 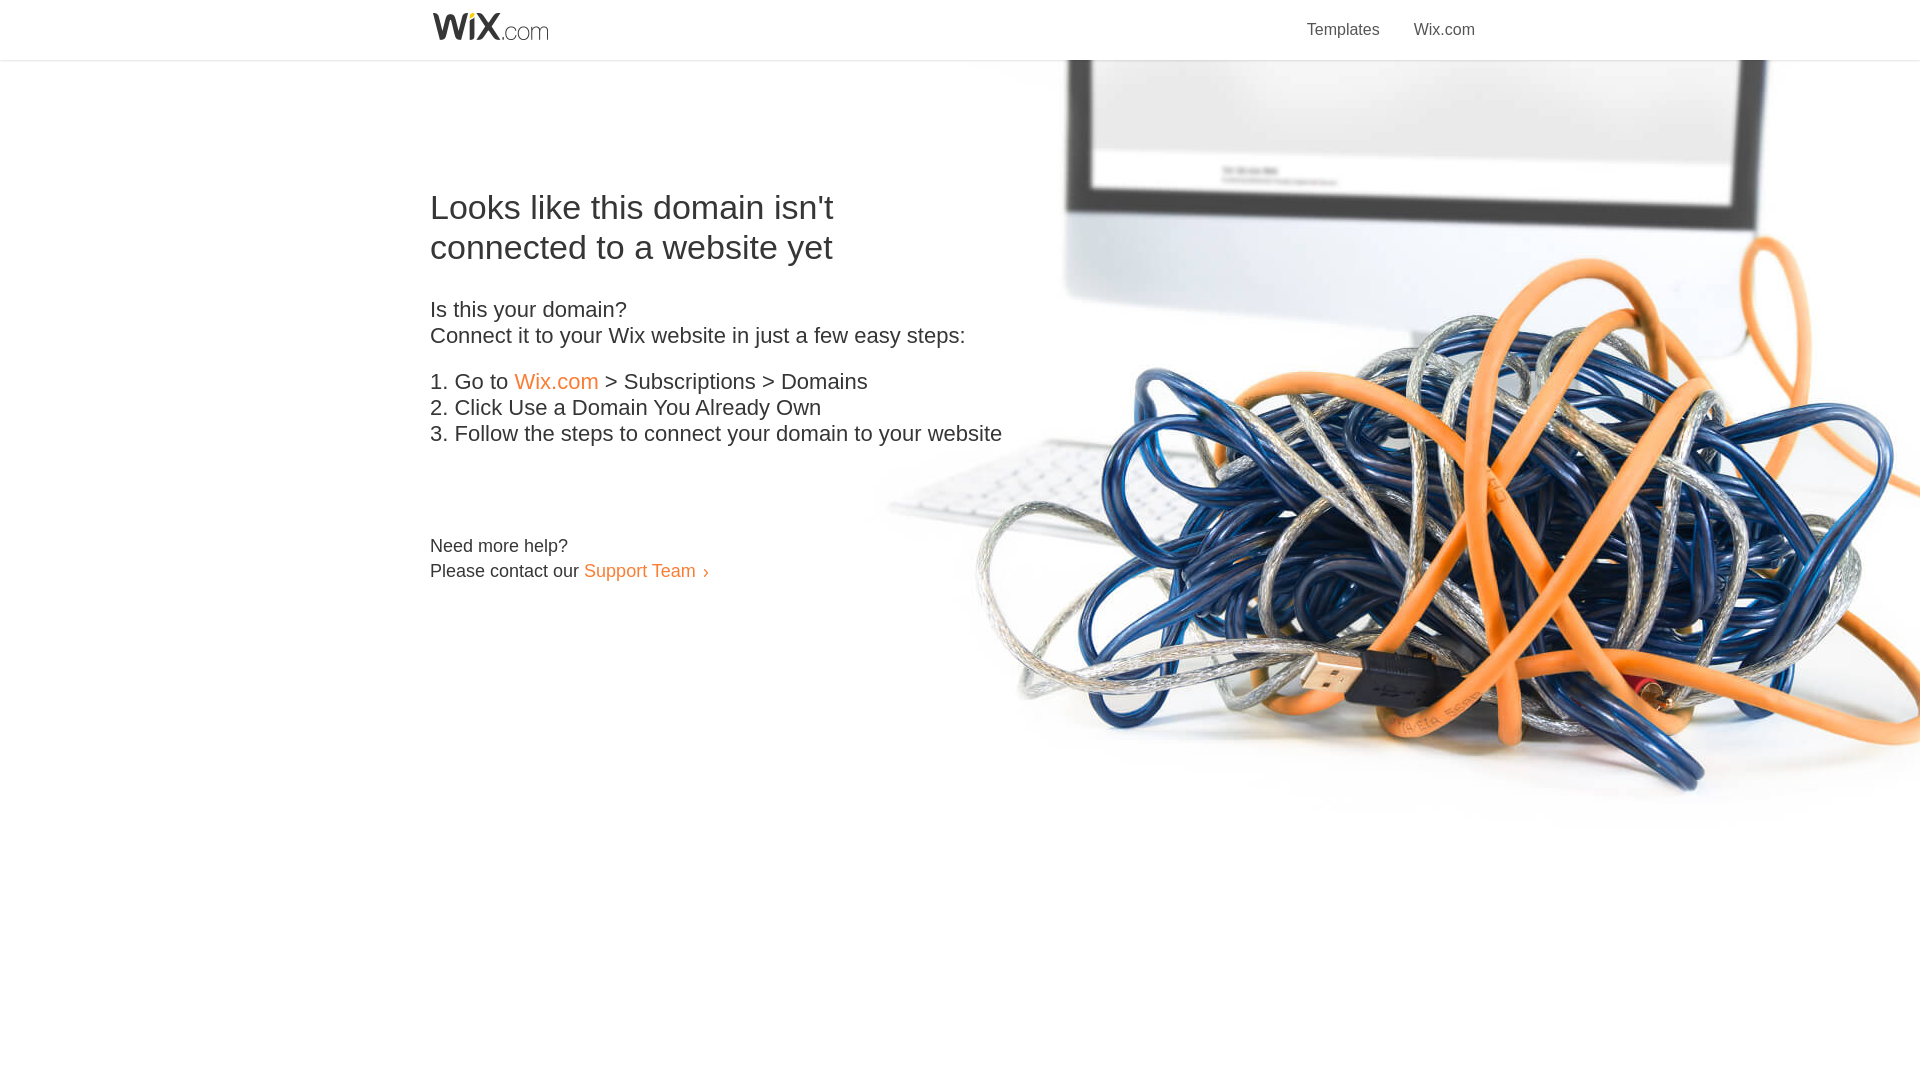 I want to click on Templates, so click(x=1344, y=18).